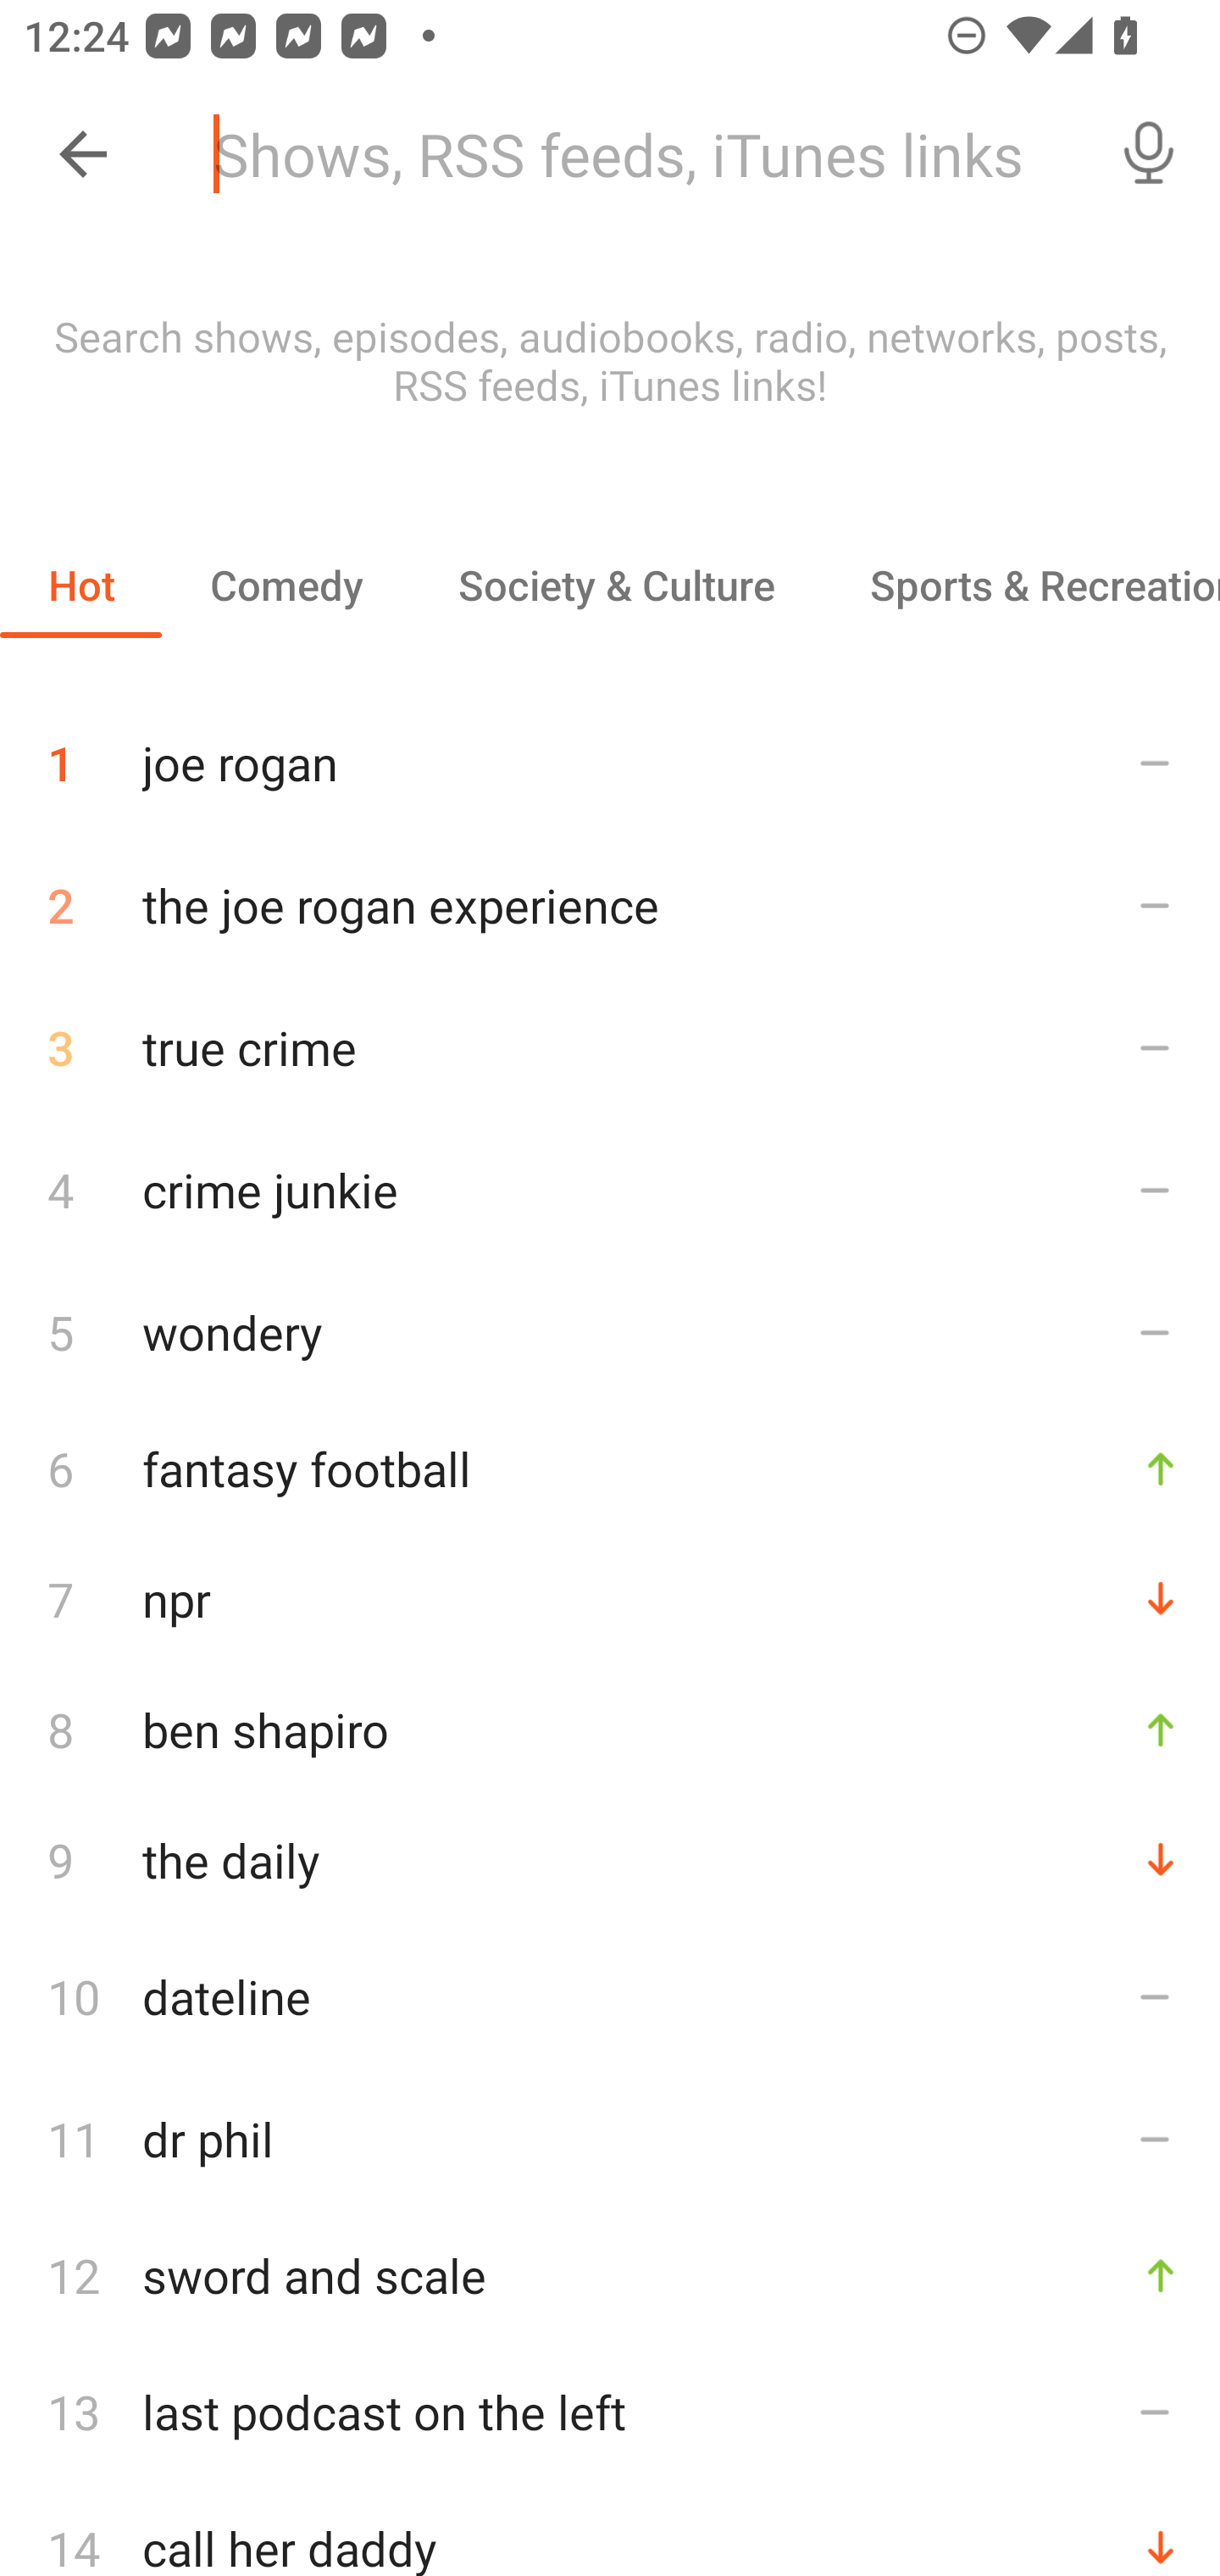 Image resolution: width=1220 pixels, height=2576 pixels. I want to click on Hot, so click(81, 585).